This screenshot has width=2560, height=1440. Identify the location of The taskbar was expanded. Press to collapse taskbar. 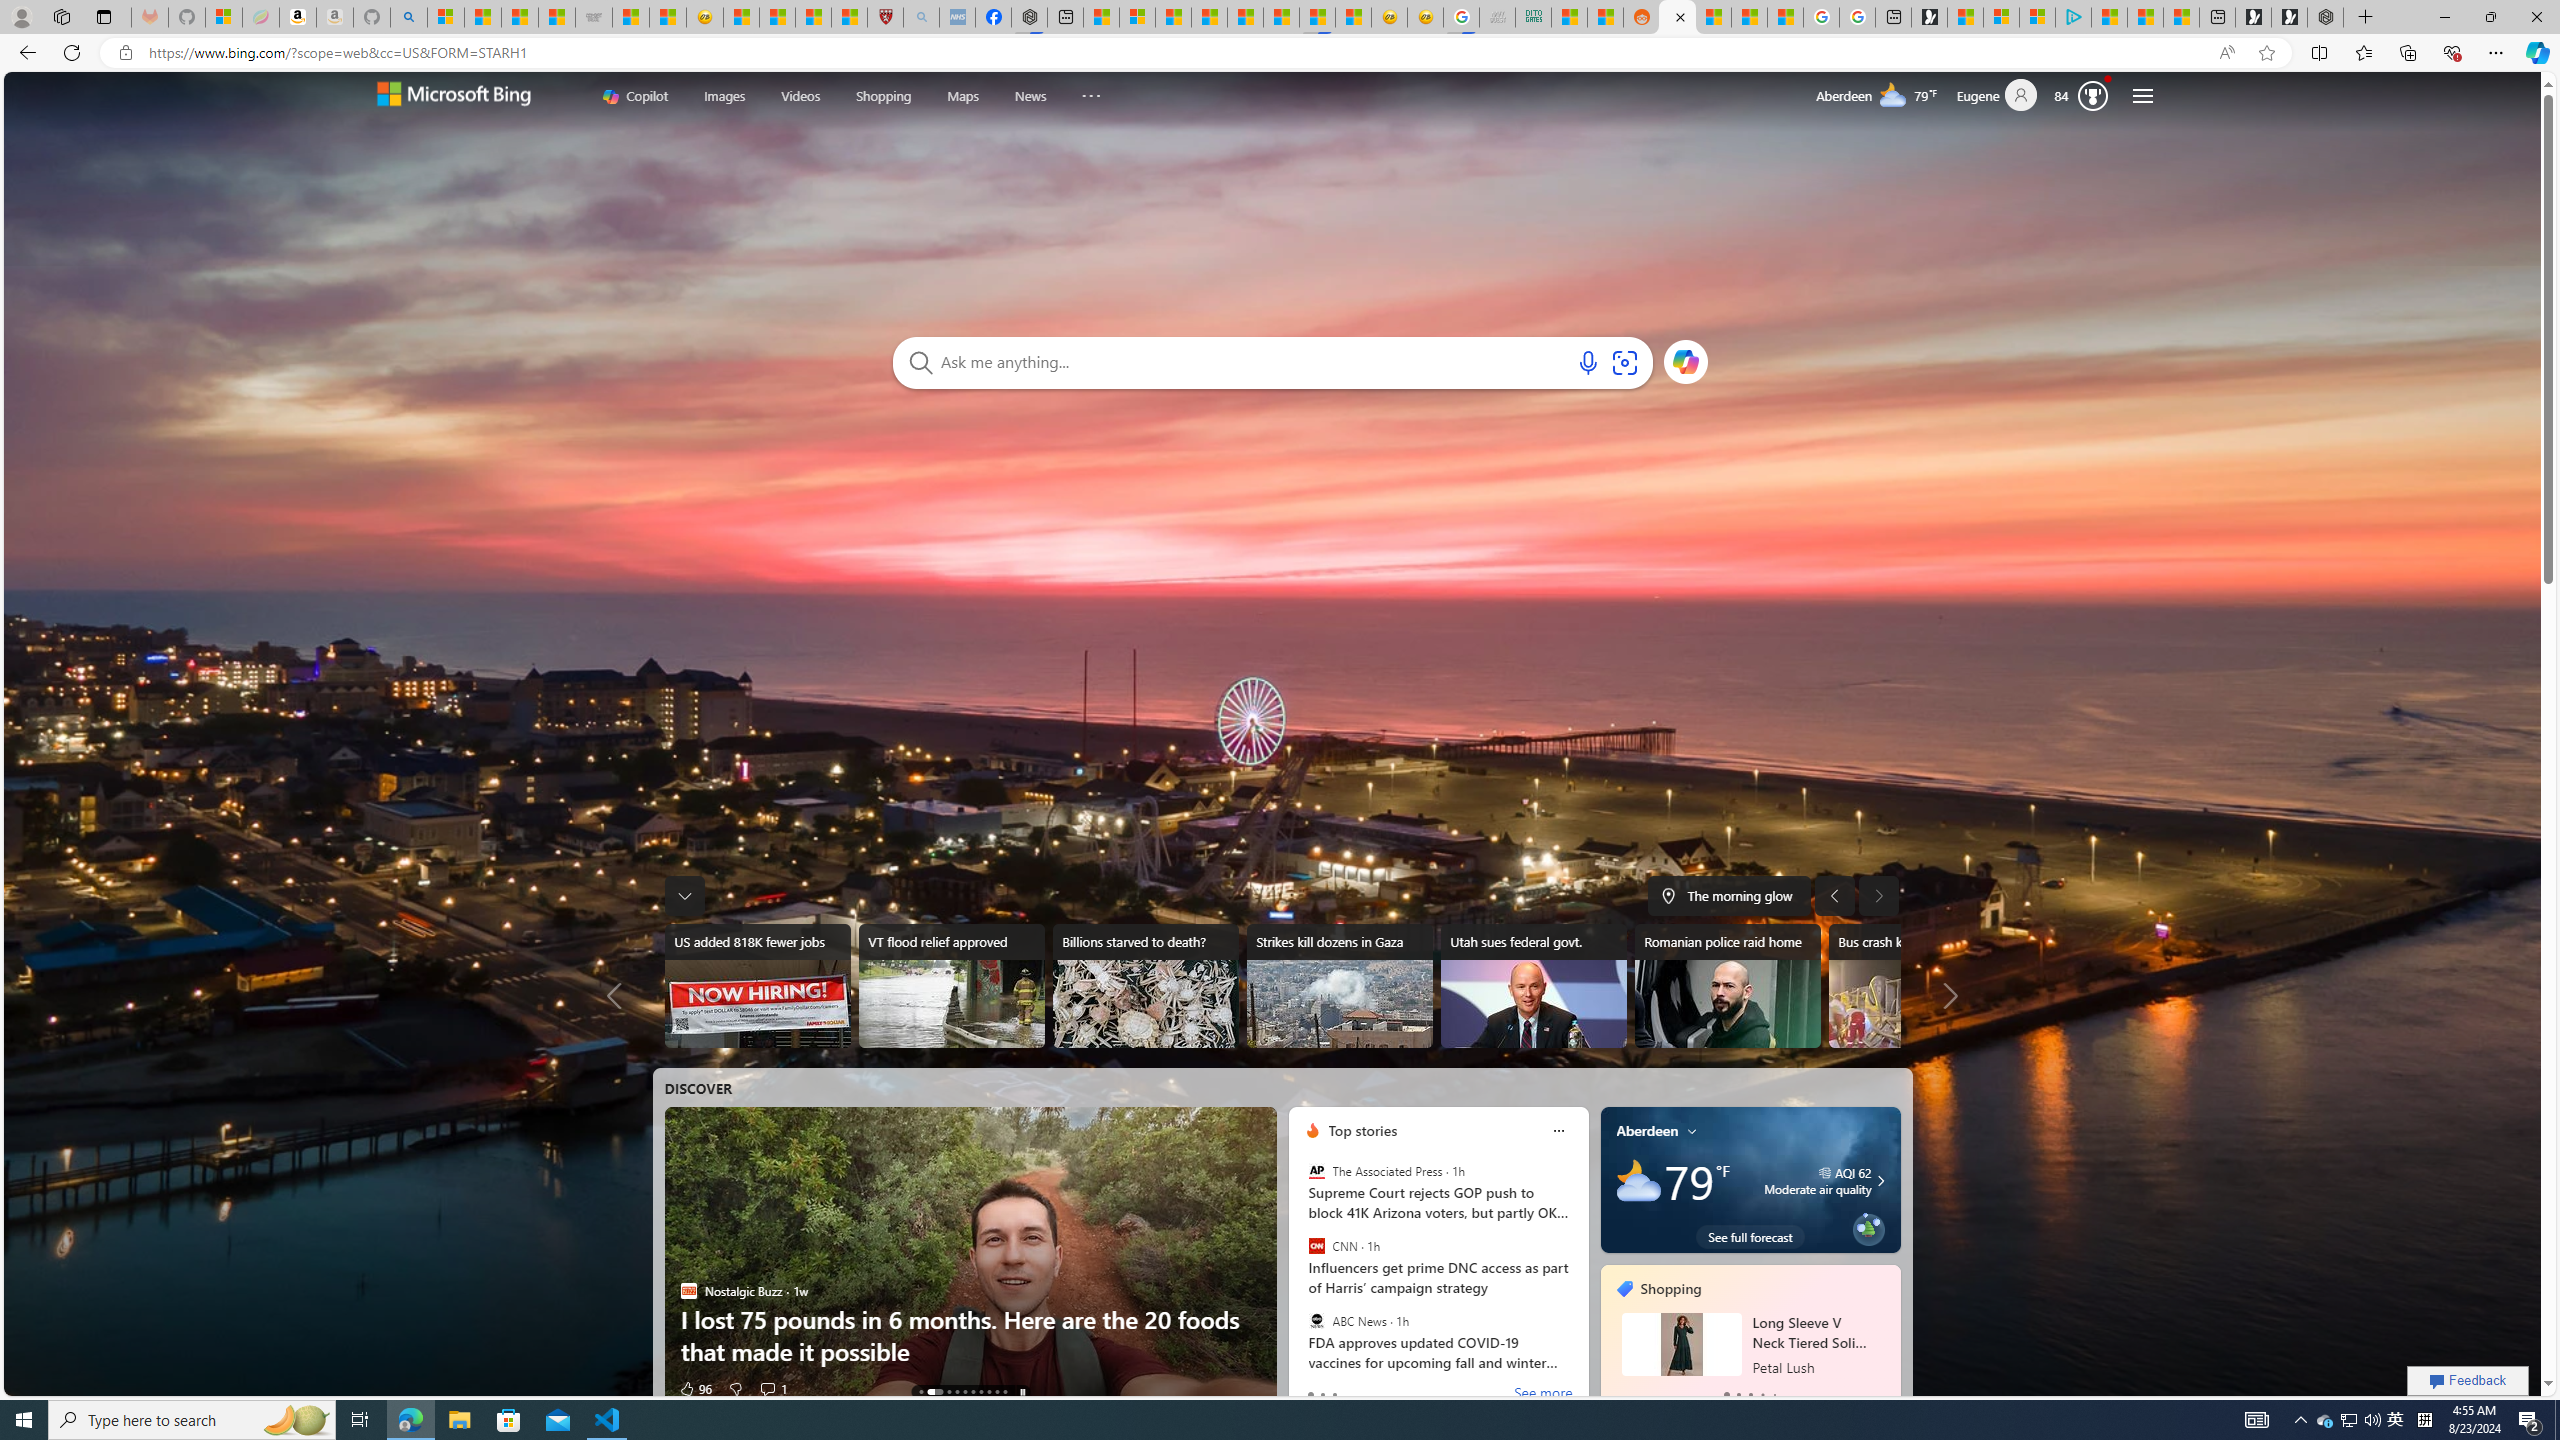
(684, 895).